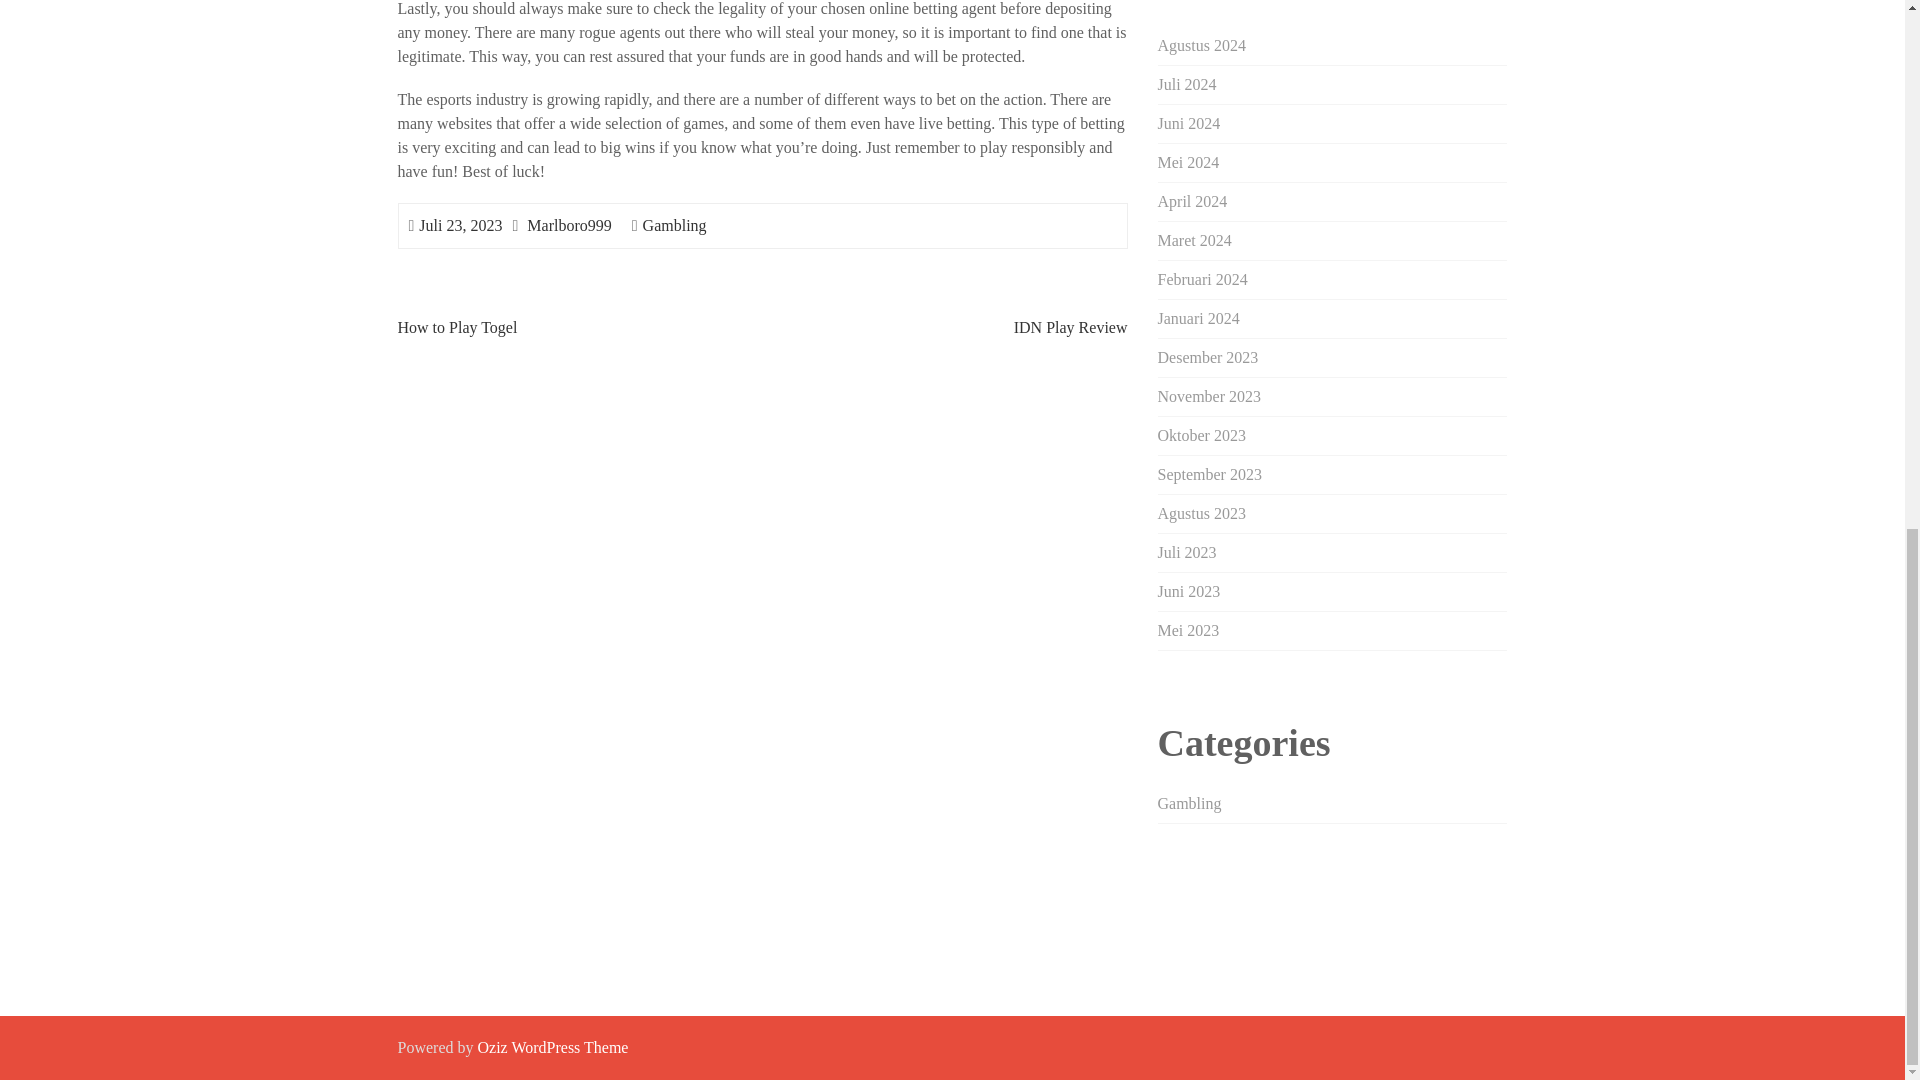 This screenshot has height=1080, width=1920. Describe the element at coordinates (1188, 630) in the screenshot. I see `Mei 2023` at that location.